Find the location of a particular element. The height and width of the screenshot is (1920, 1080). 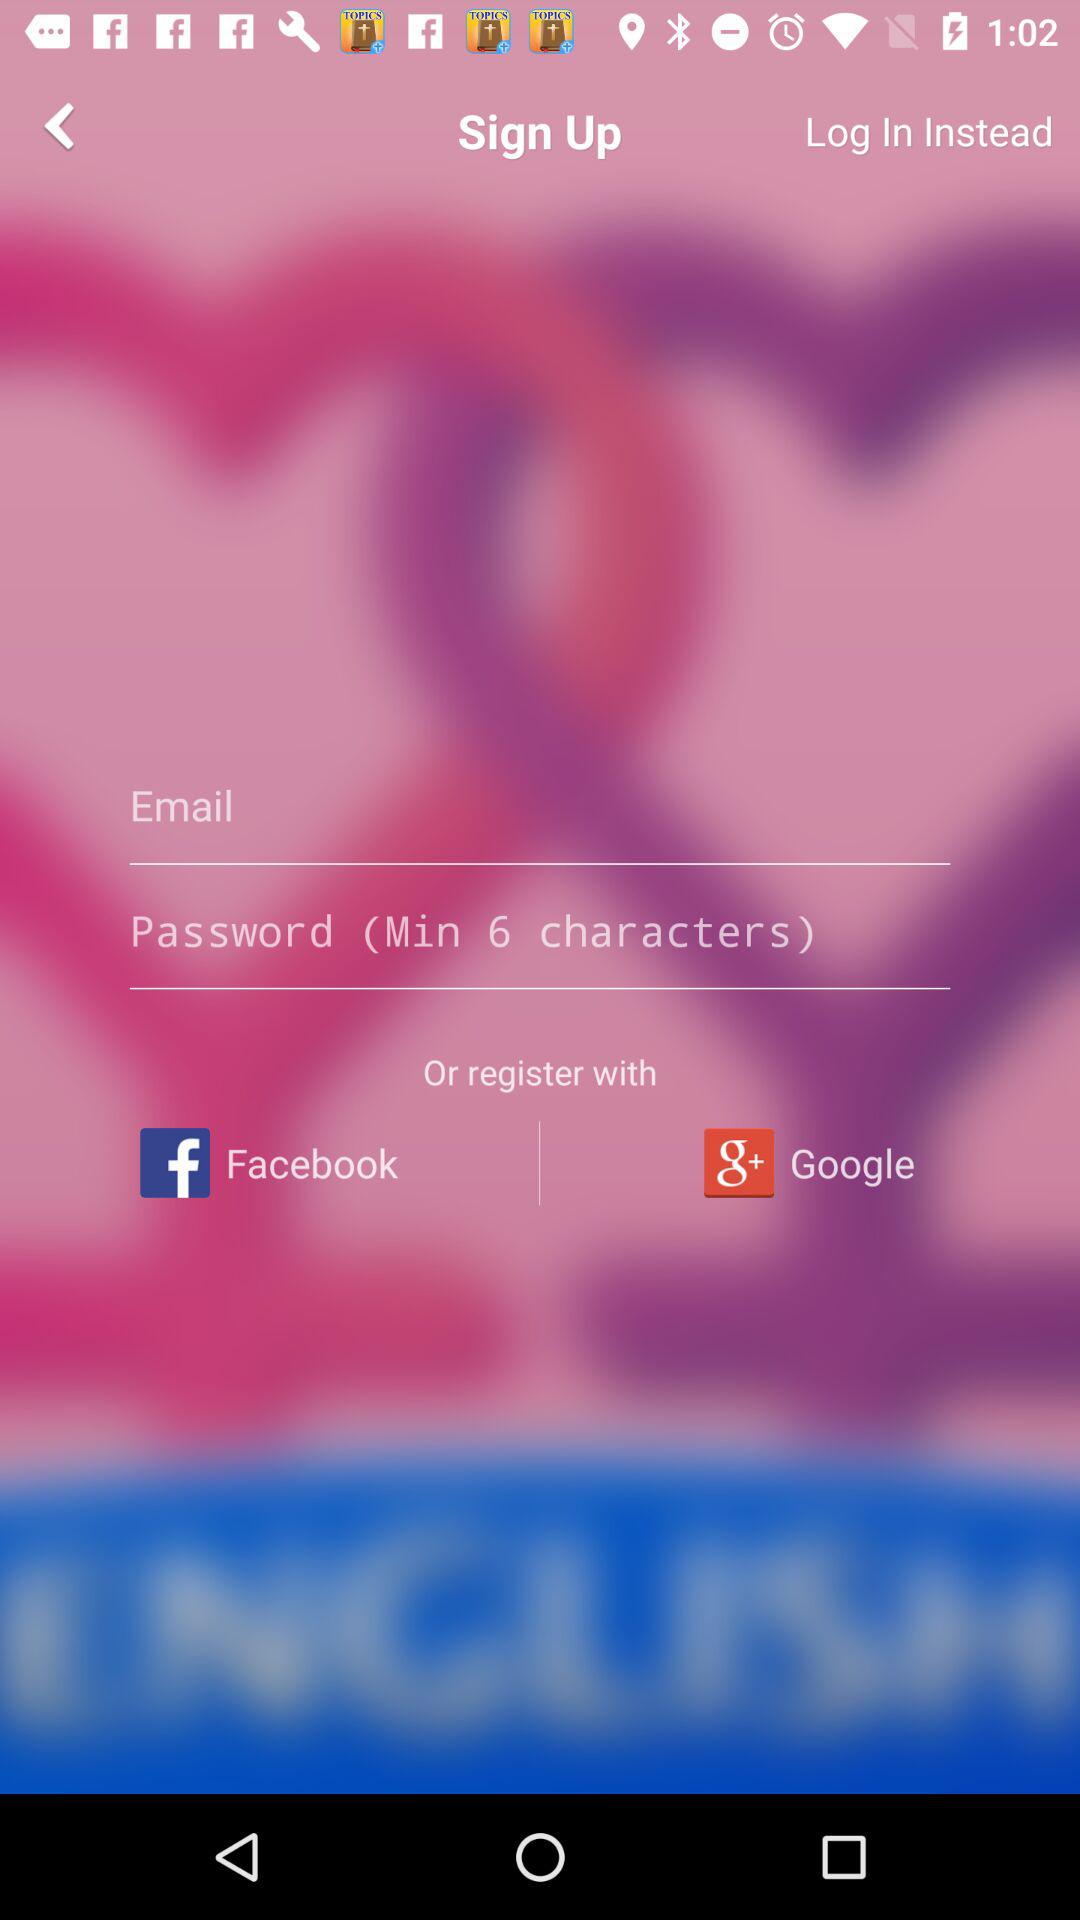

turn on the log in instead is located at coordinates (856, 130).